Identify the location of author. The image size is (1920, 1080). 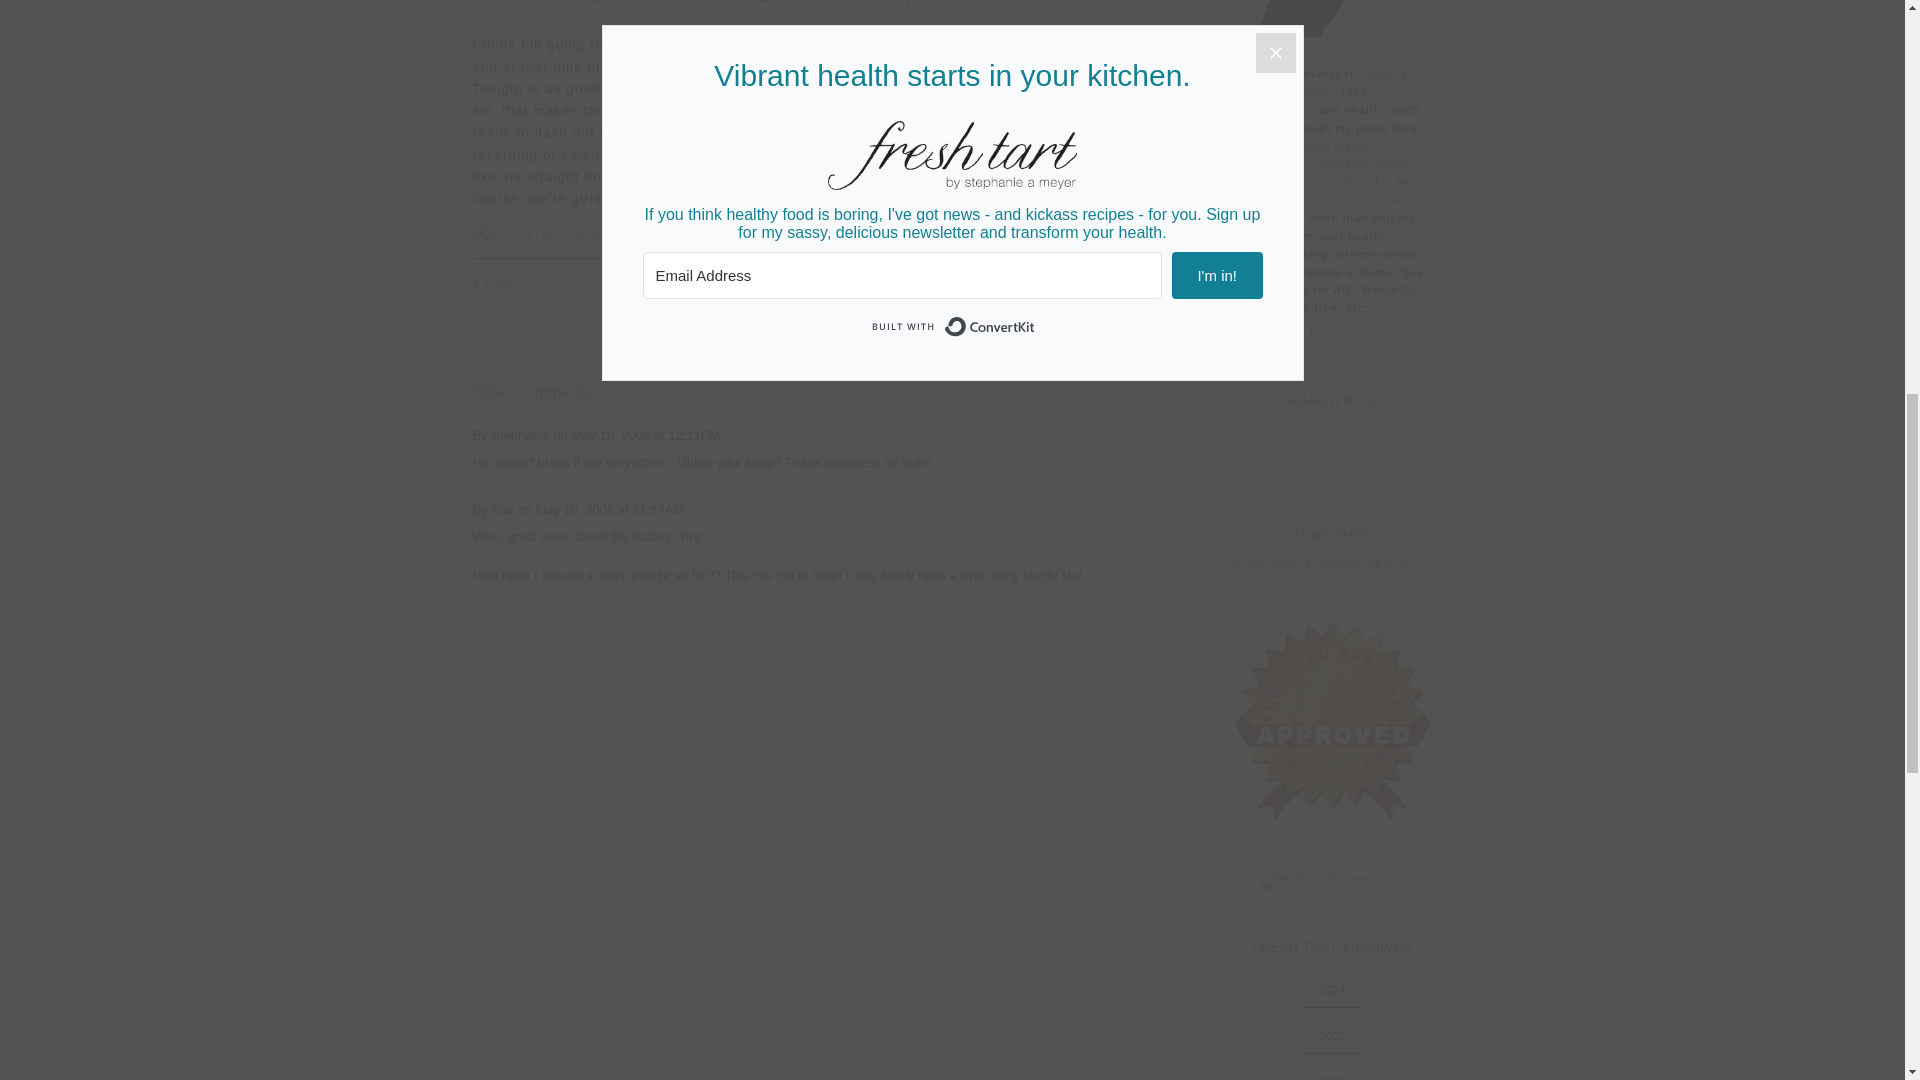
(1314, 92).